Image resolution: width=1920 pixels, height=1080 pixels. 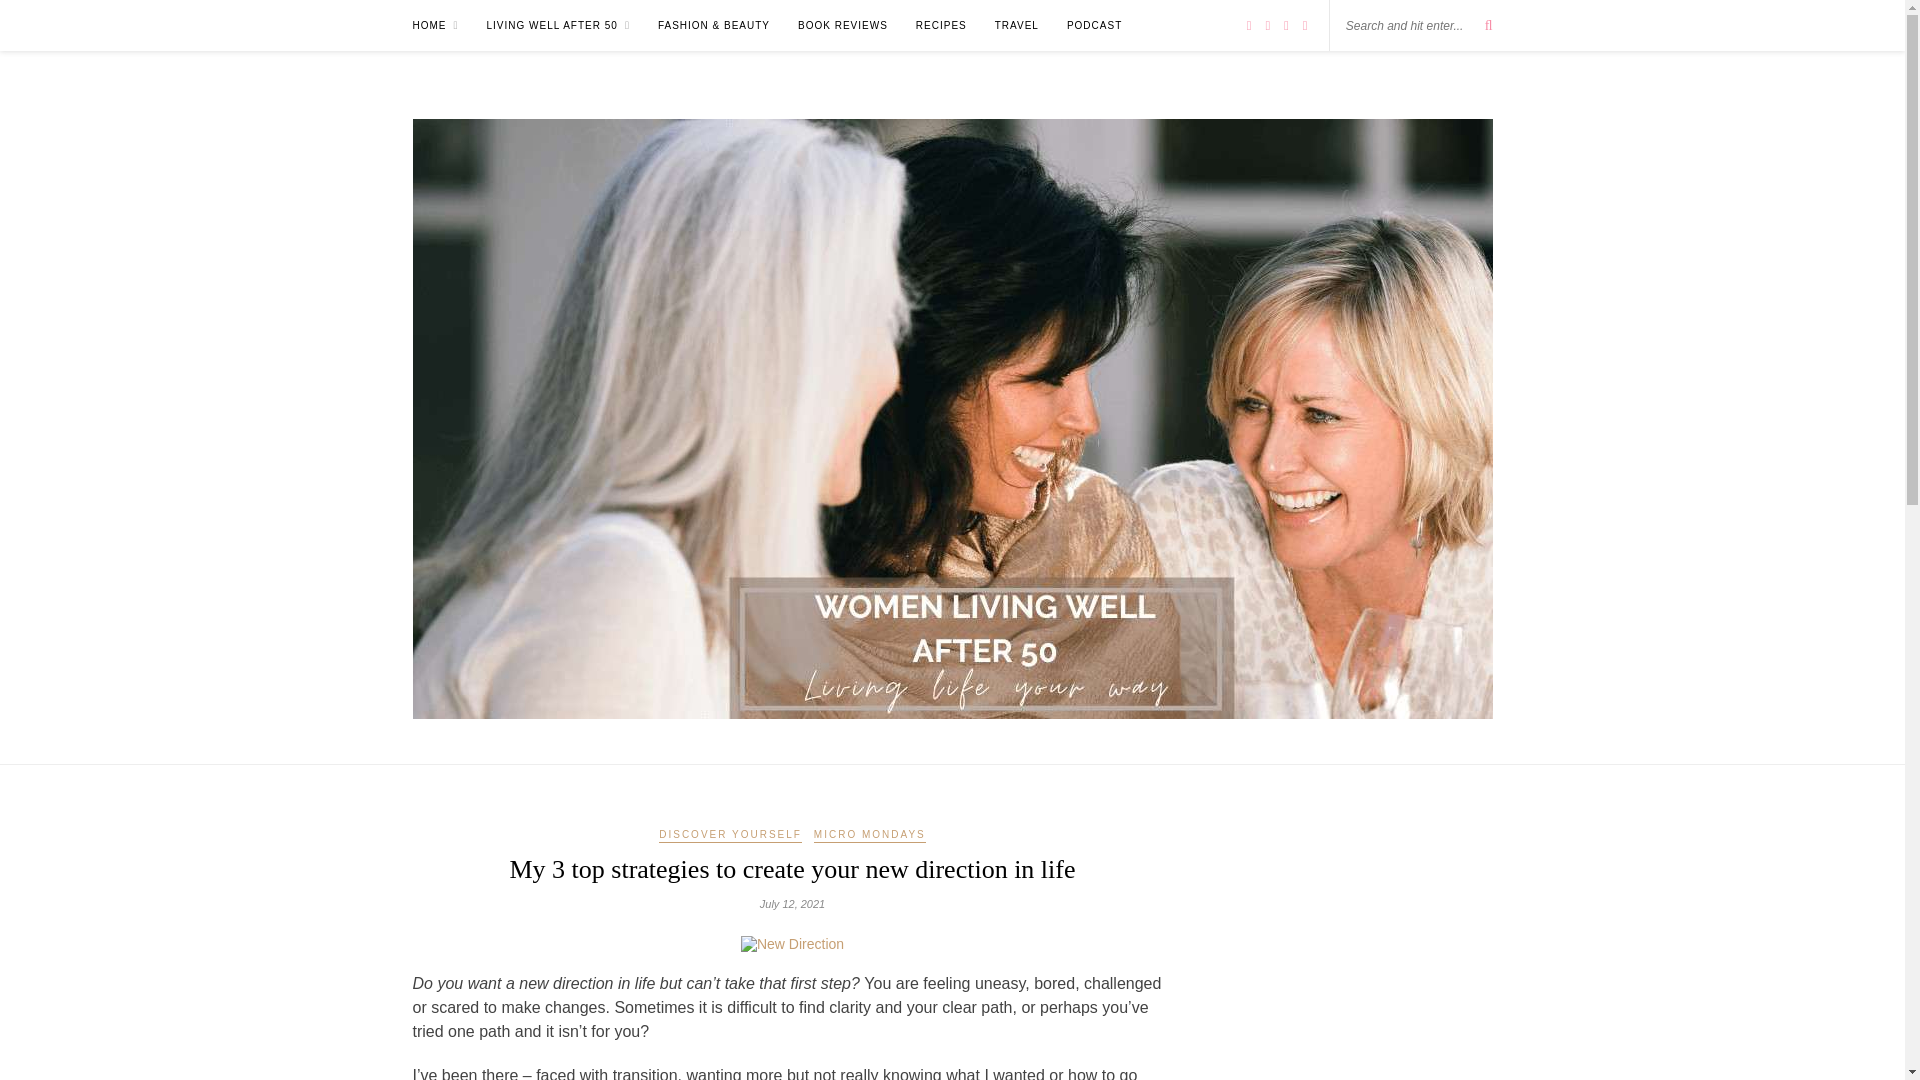 What do you see at coordinates (870, 836) in the screenshot?
I see `MICRO MONDAYS` at bounding box center [870, 836].